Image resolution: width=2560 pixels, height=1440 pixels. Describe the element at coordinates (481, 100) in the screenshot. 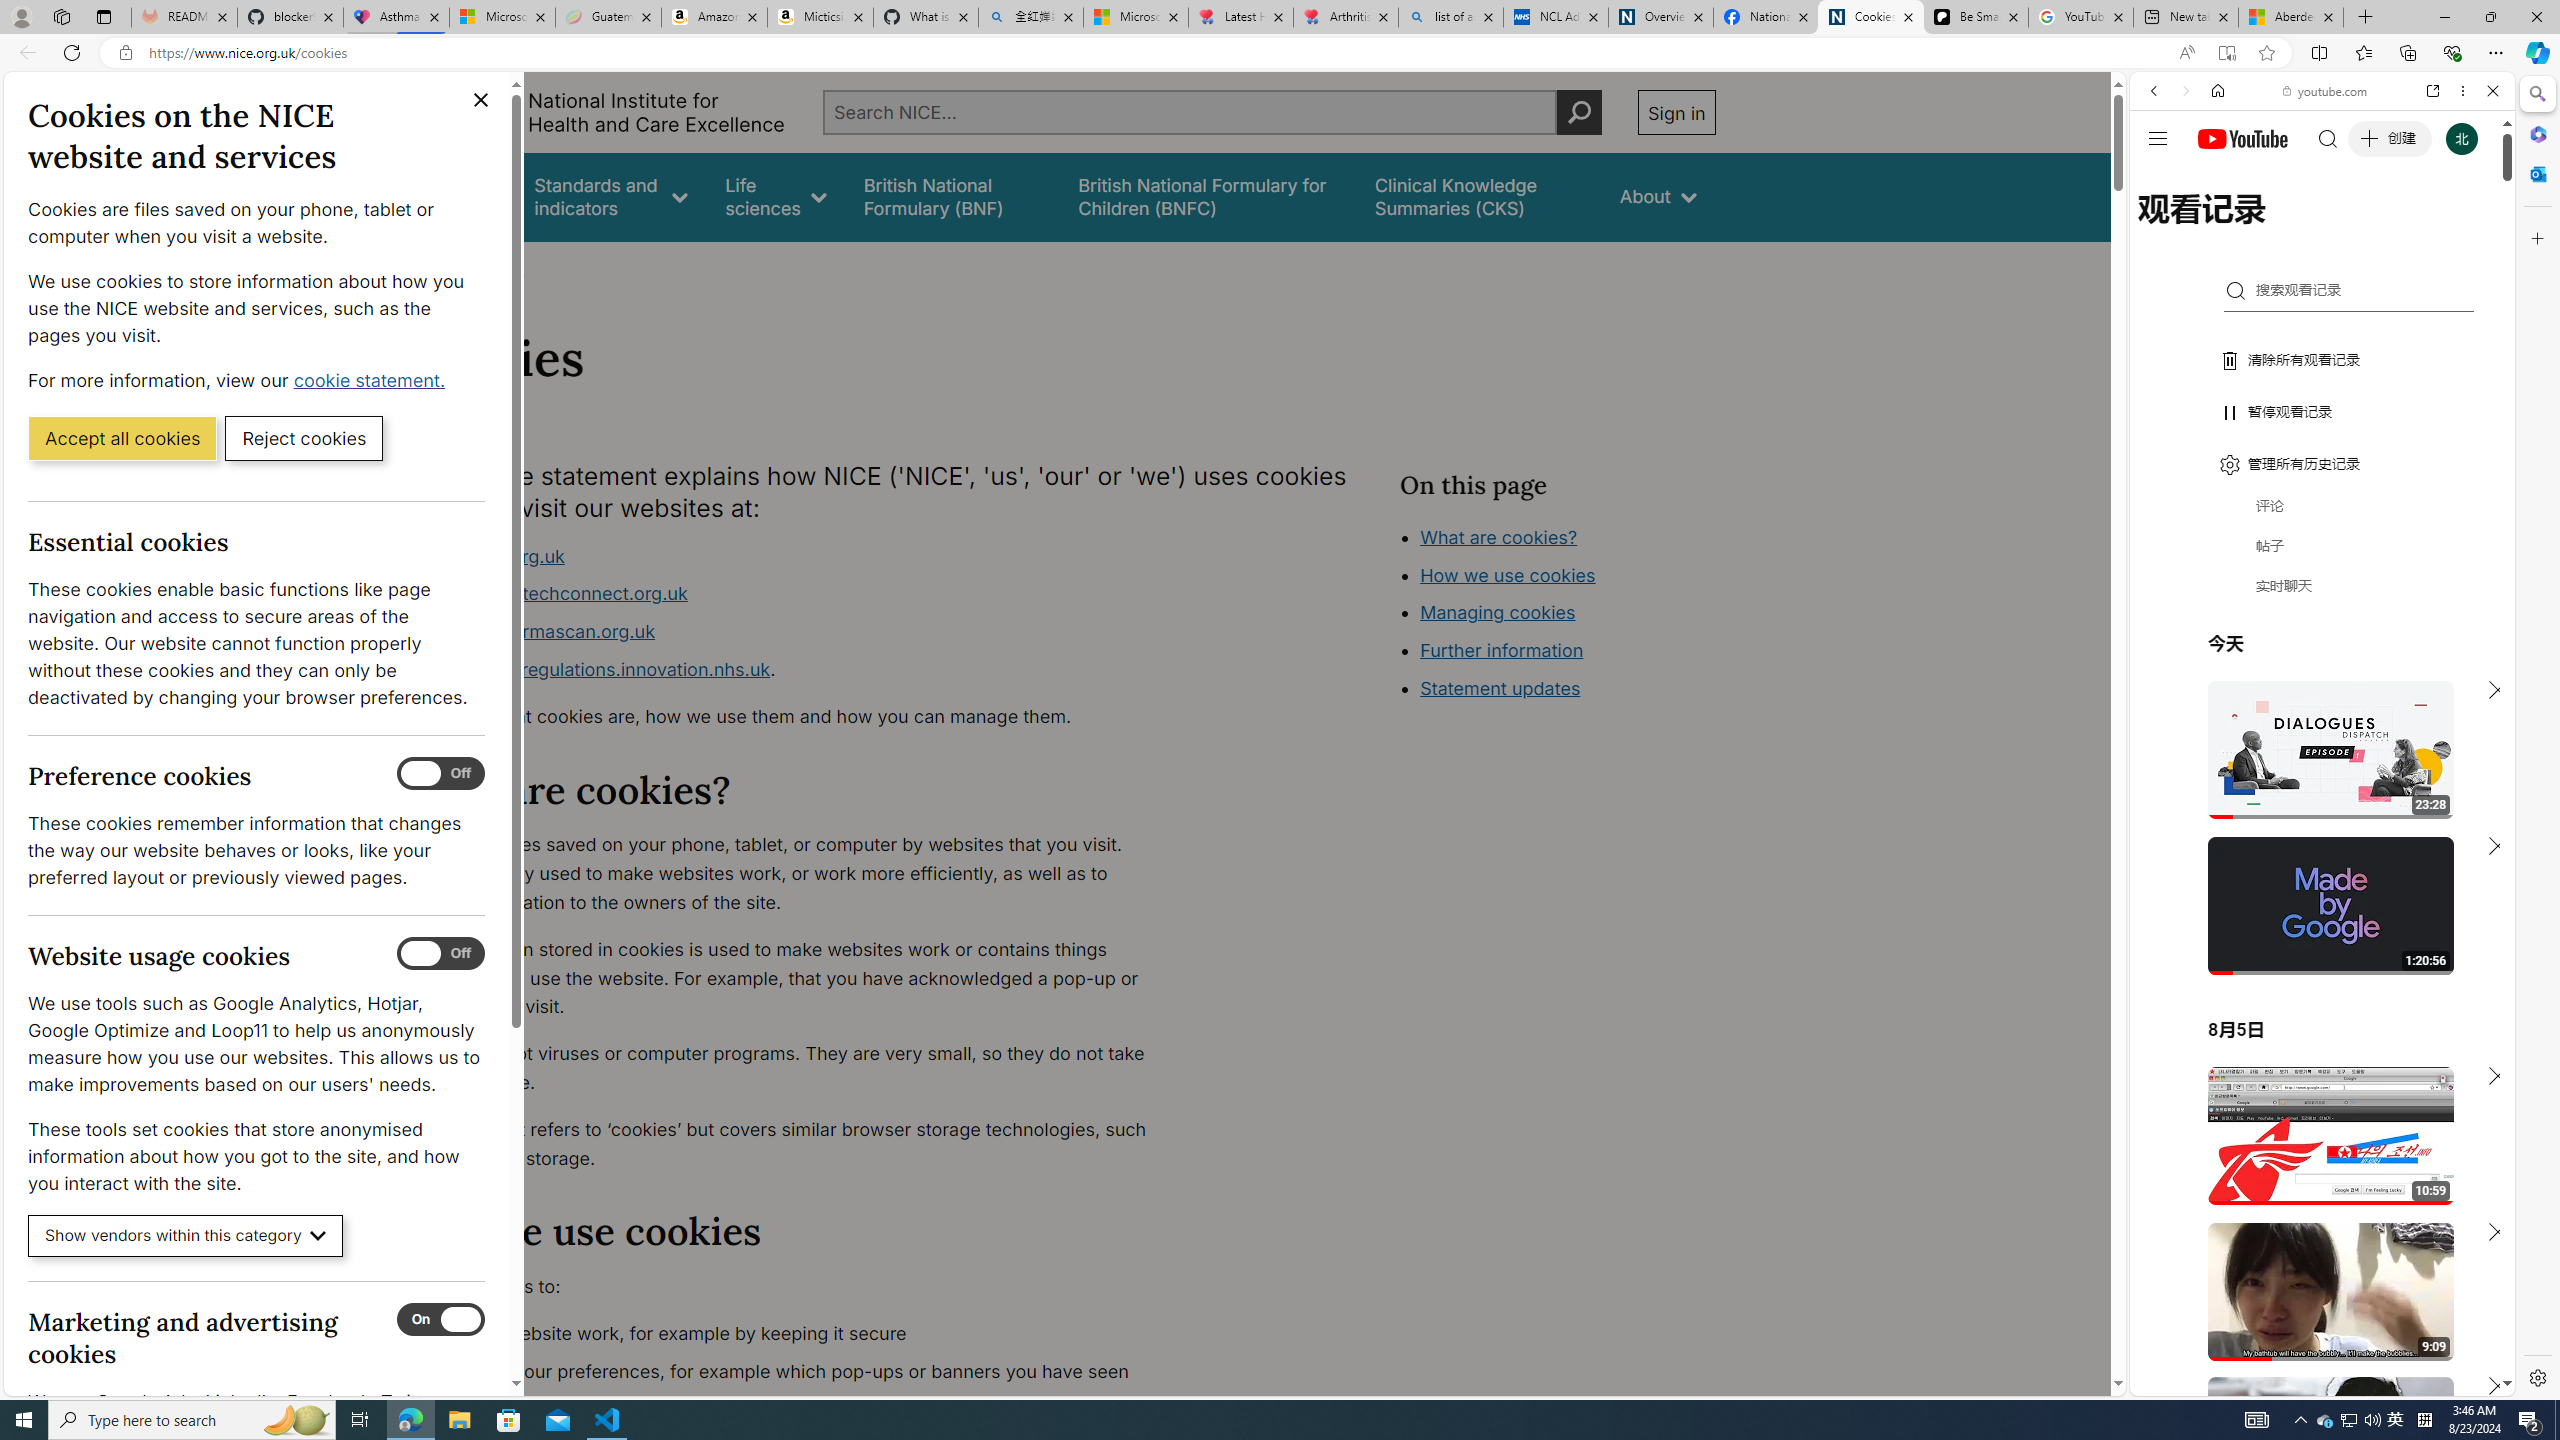

I see `Close cookie banner` at that location.